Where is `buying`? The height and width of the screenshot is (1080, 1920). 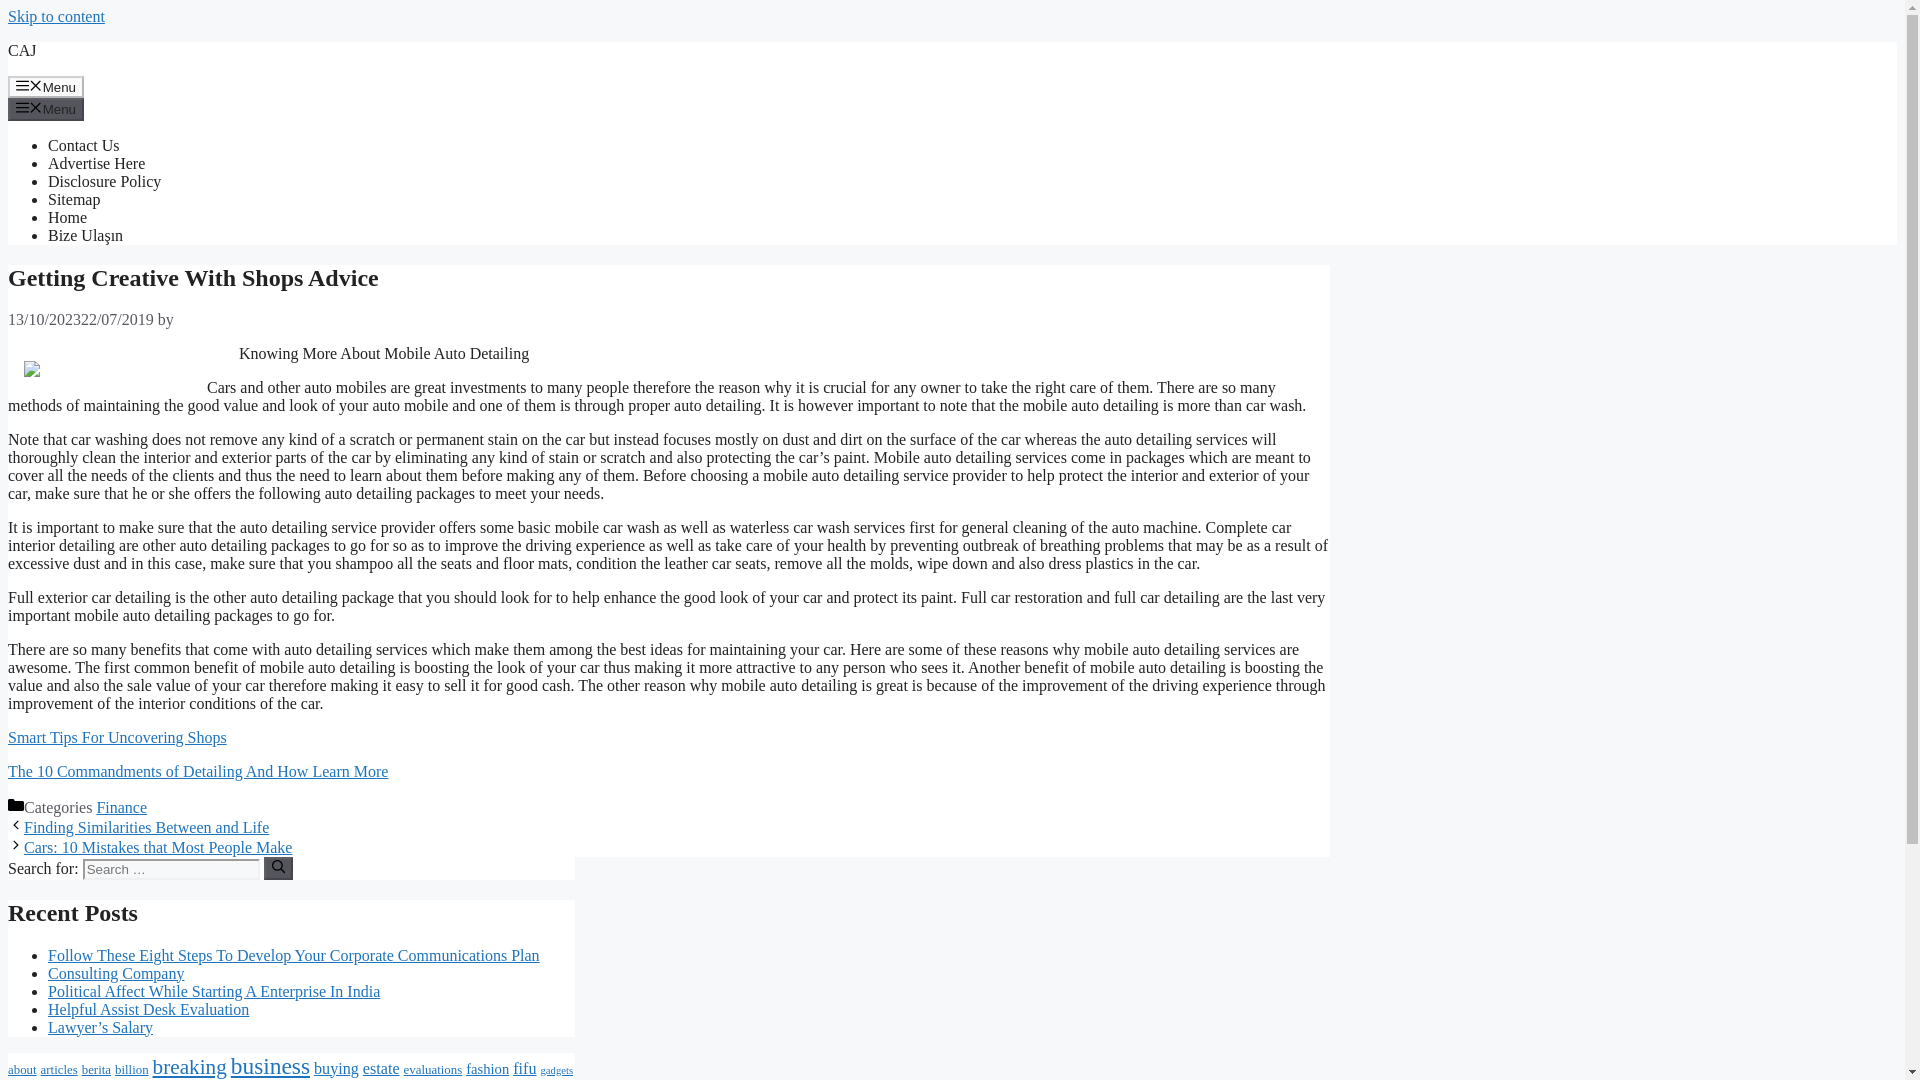
buying is located at coordinates (336, 1068).